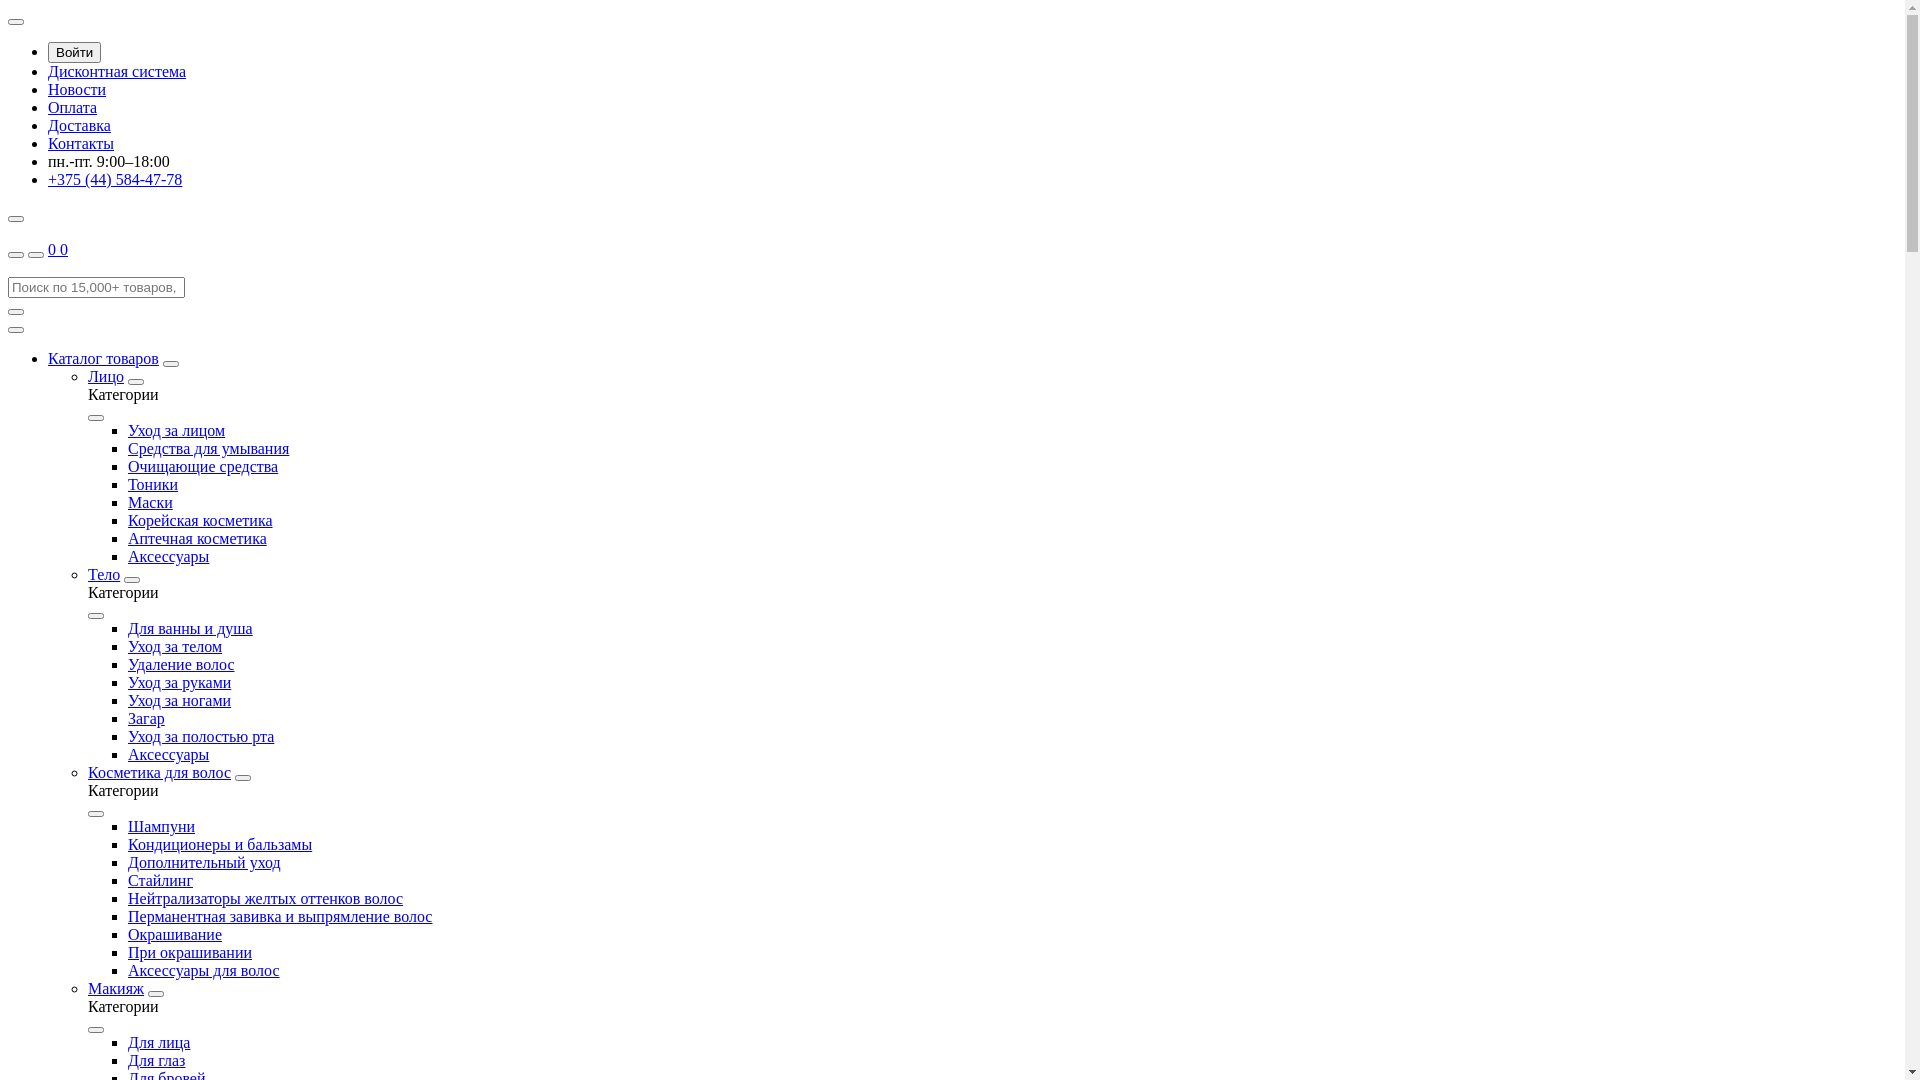 This screenshot has width=1920, height=1080. I want to click on 0, so click(64, 250).